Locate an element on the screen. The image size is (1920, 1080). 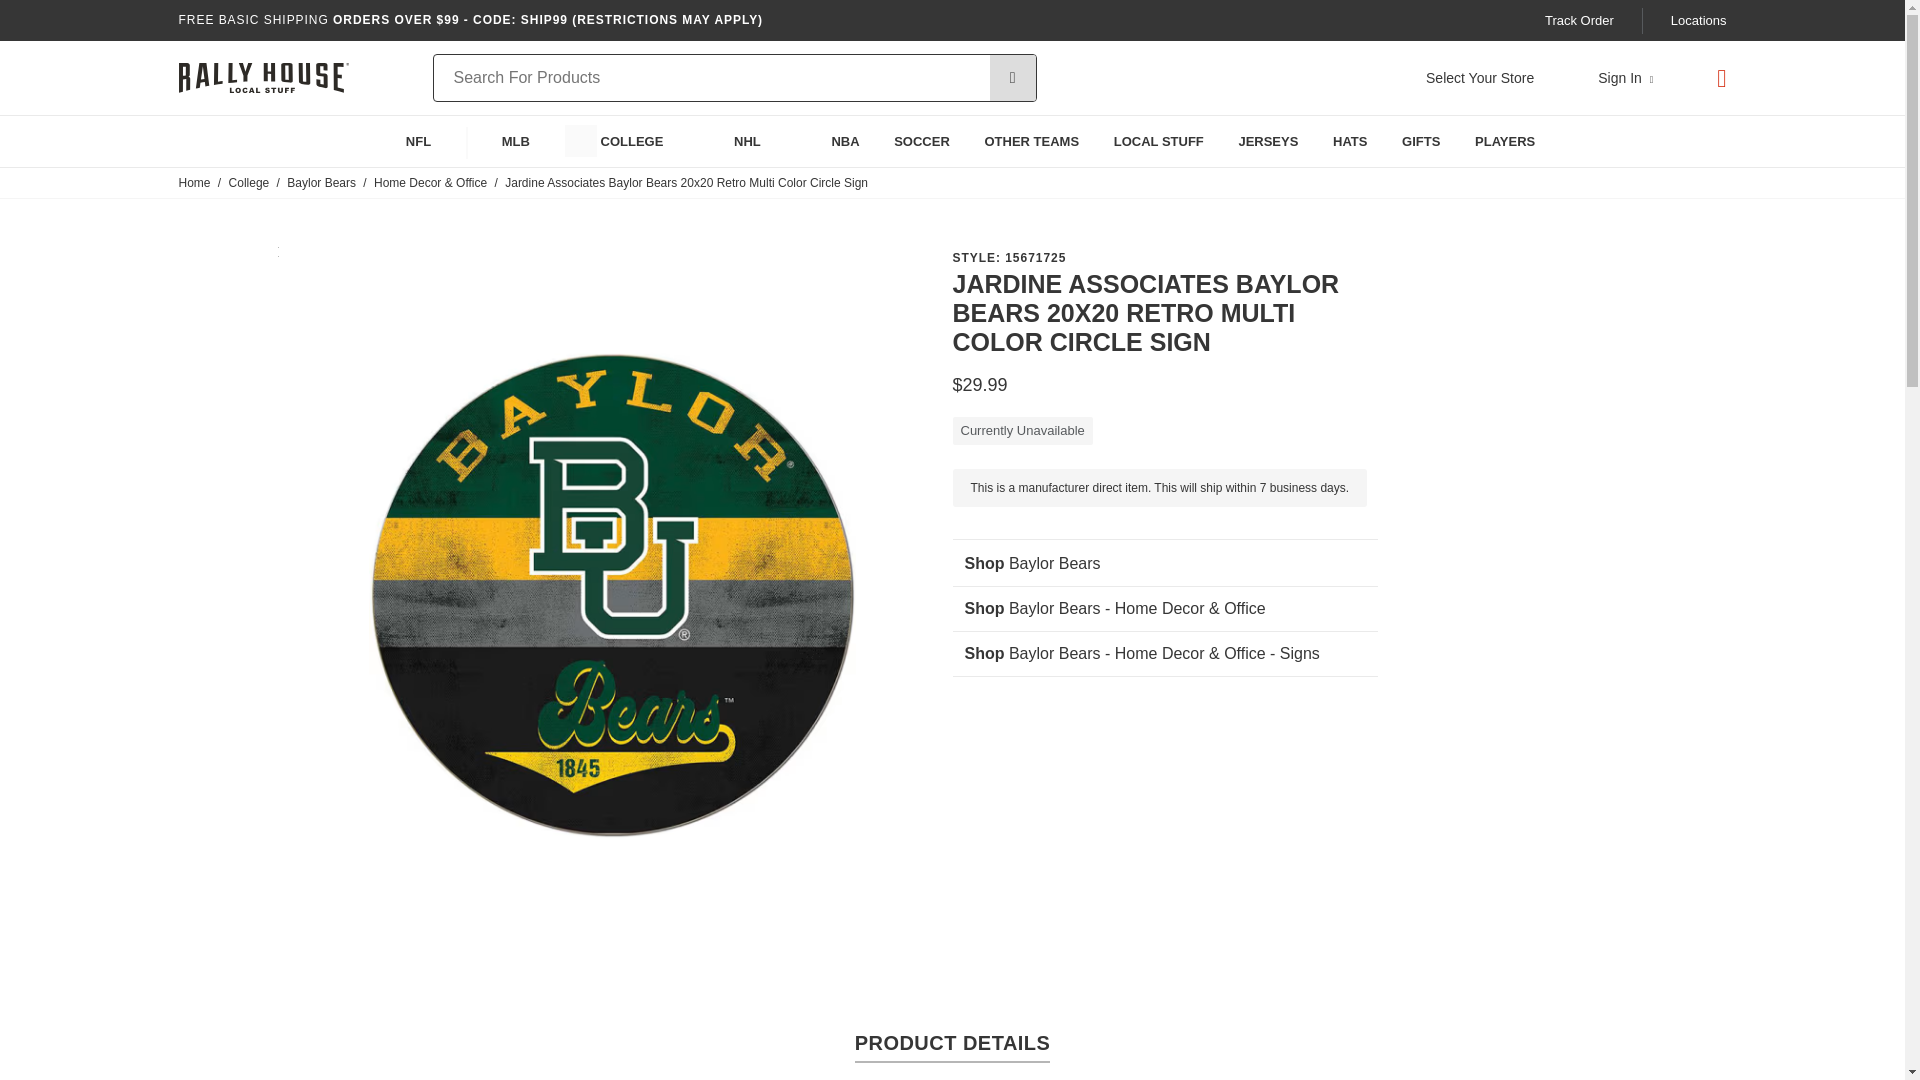
Locations is located at coordinates (1698, 20).